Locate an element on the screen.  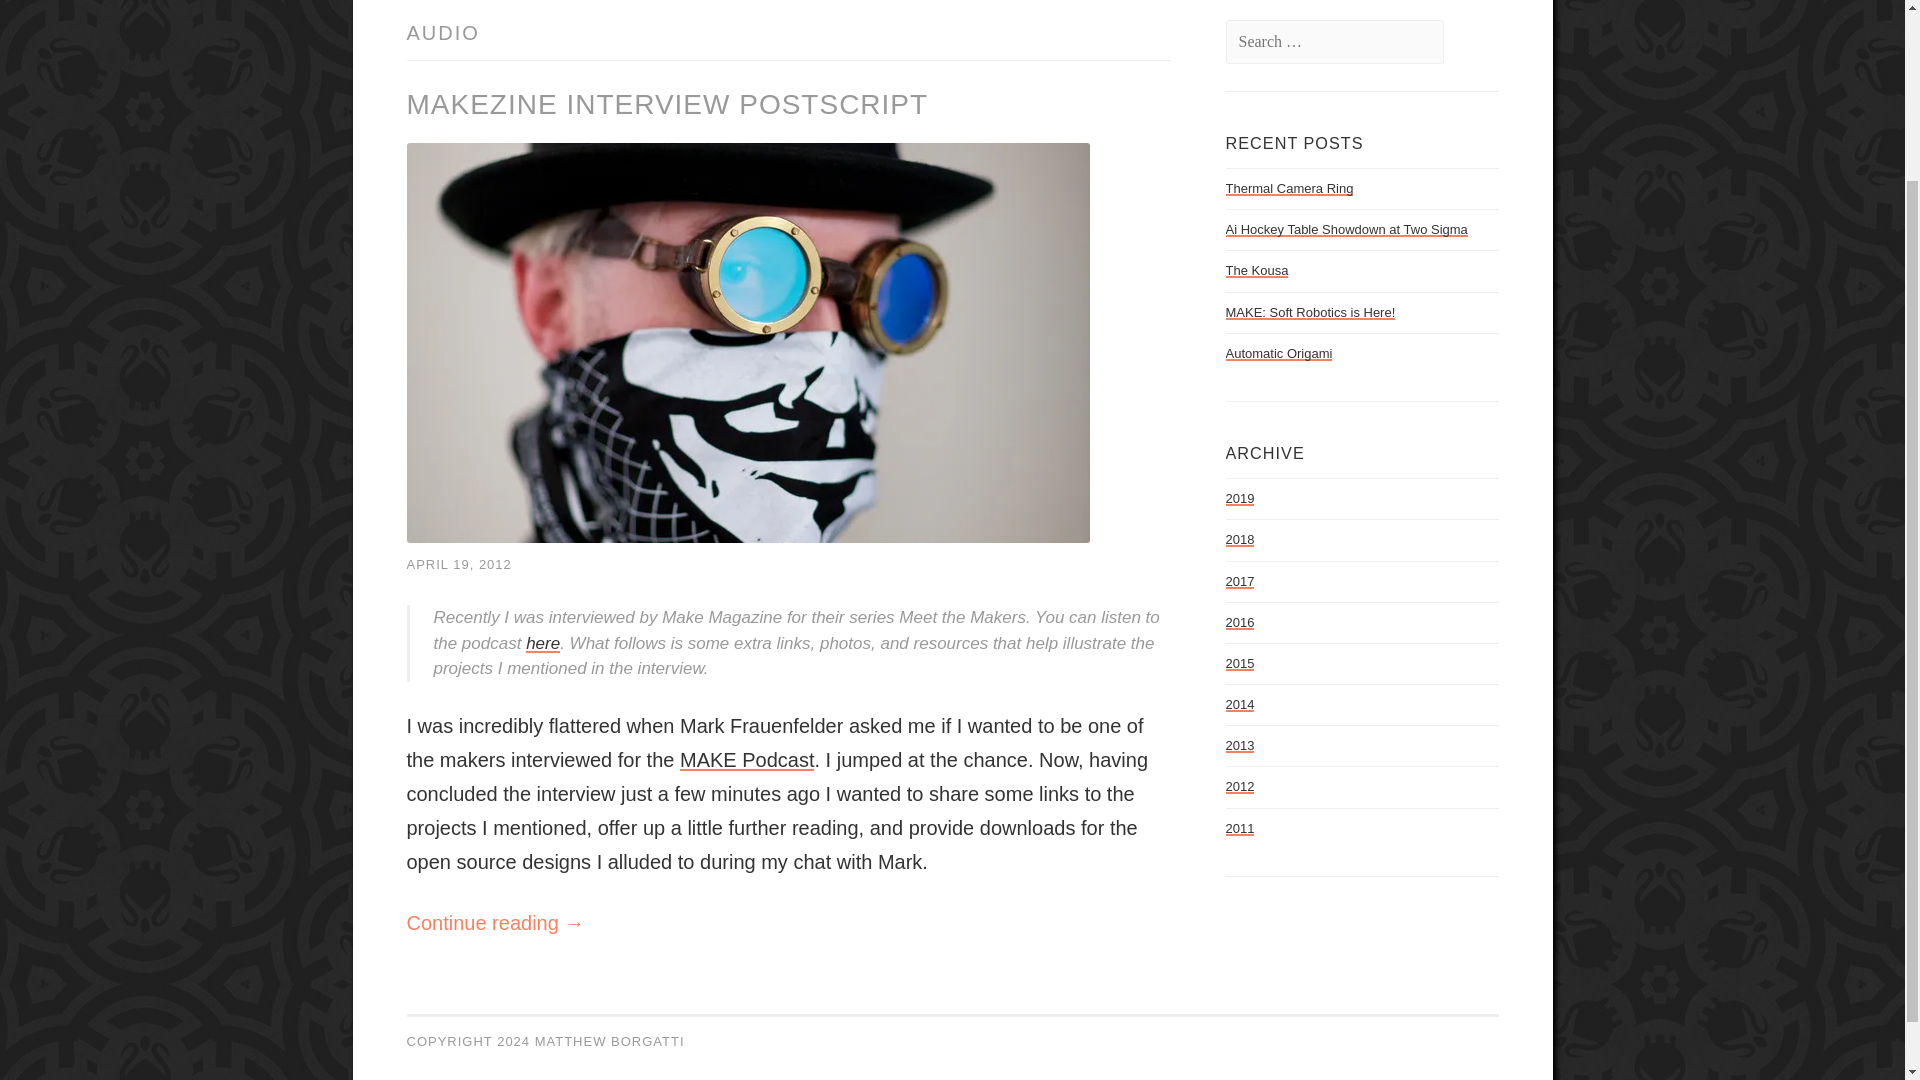
2011 is located at coordinates (1240, 828).